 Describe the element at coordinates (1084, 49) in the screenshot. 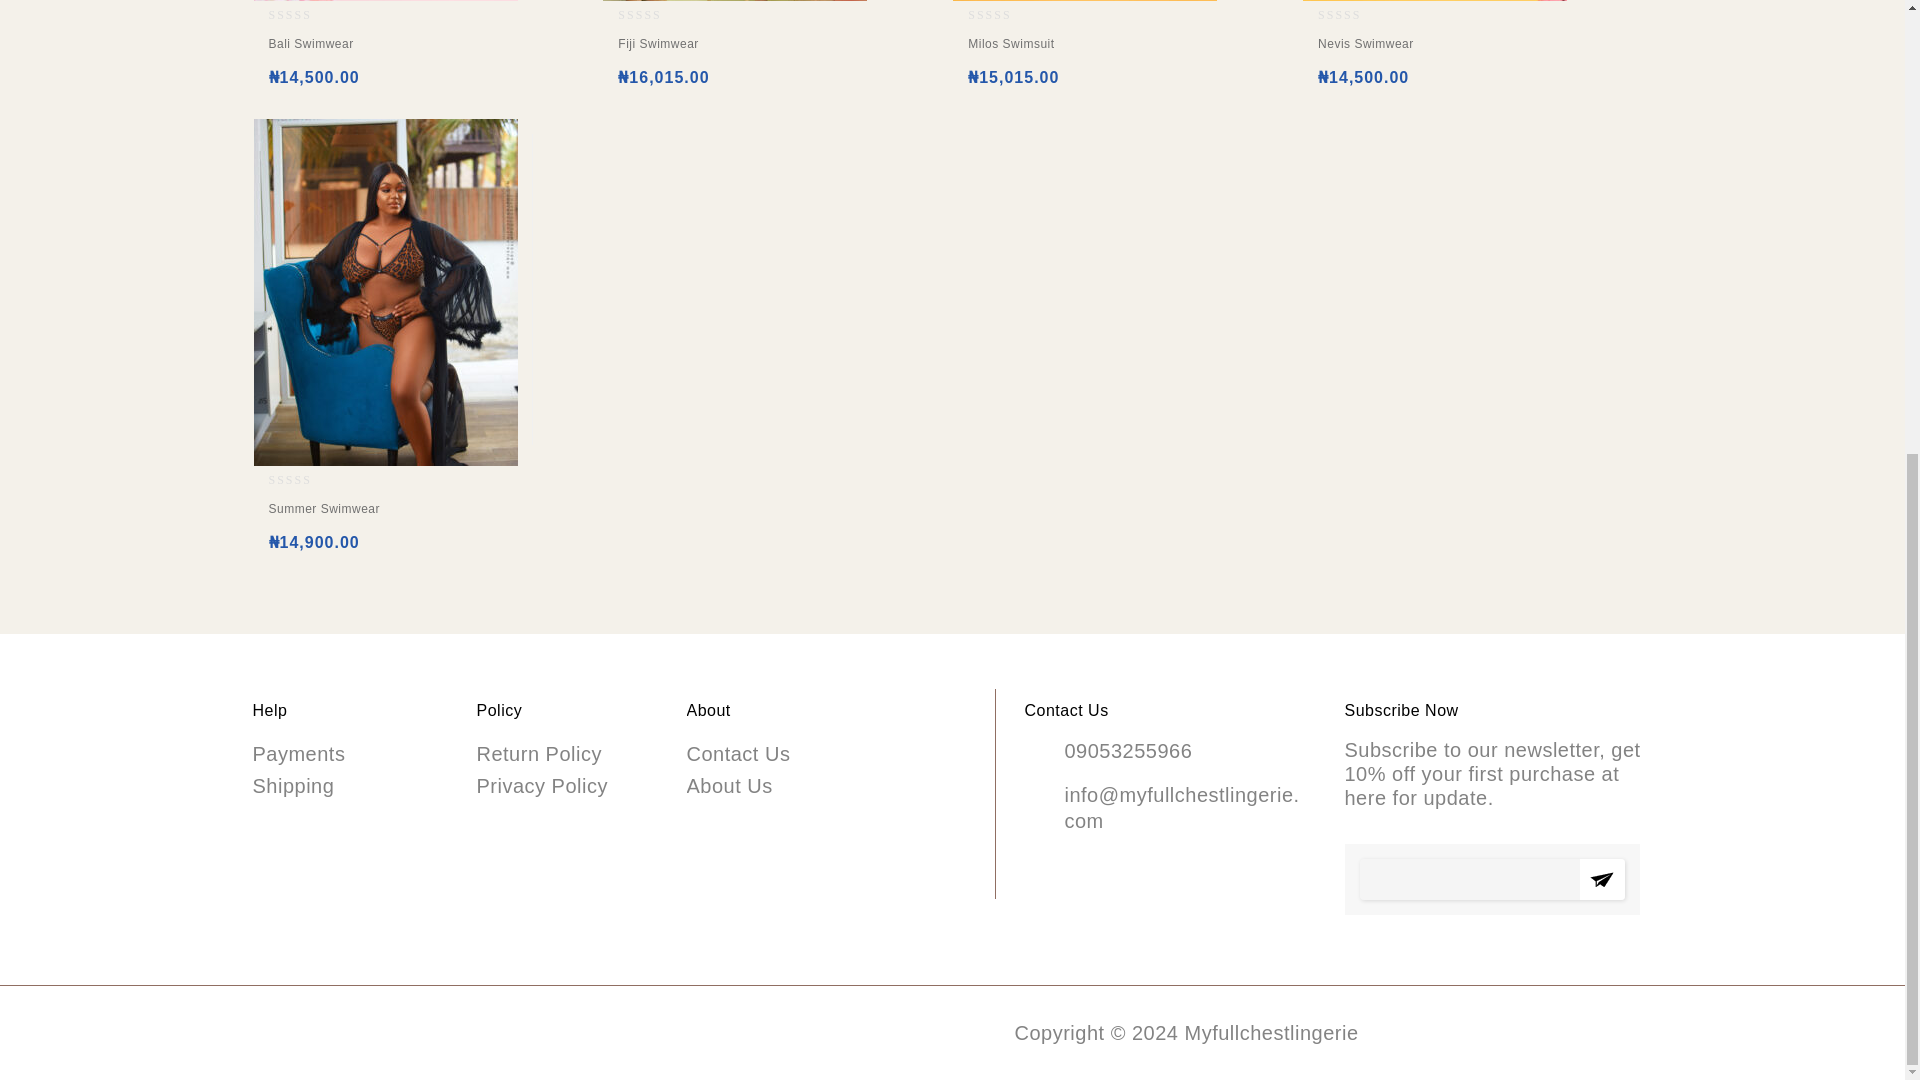

I see `Milos Swimsuit` at that location.